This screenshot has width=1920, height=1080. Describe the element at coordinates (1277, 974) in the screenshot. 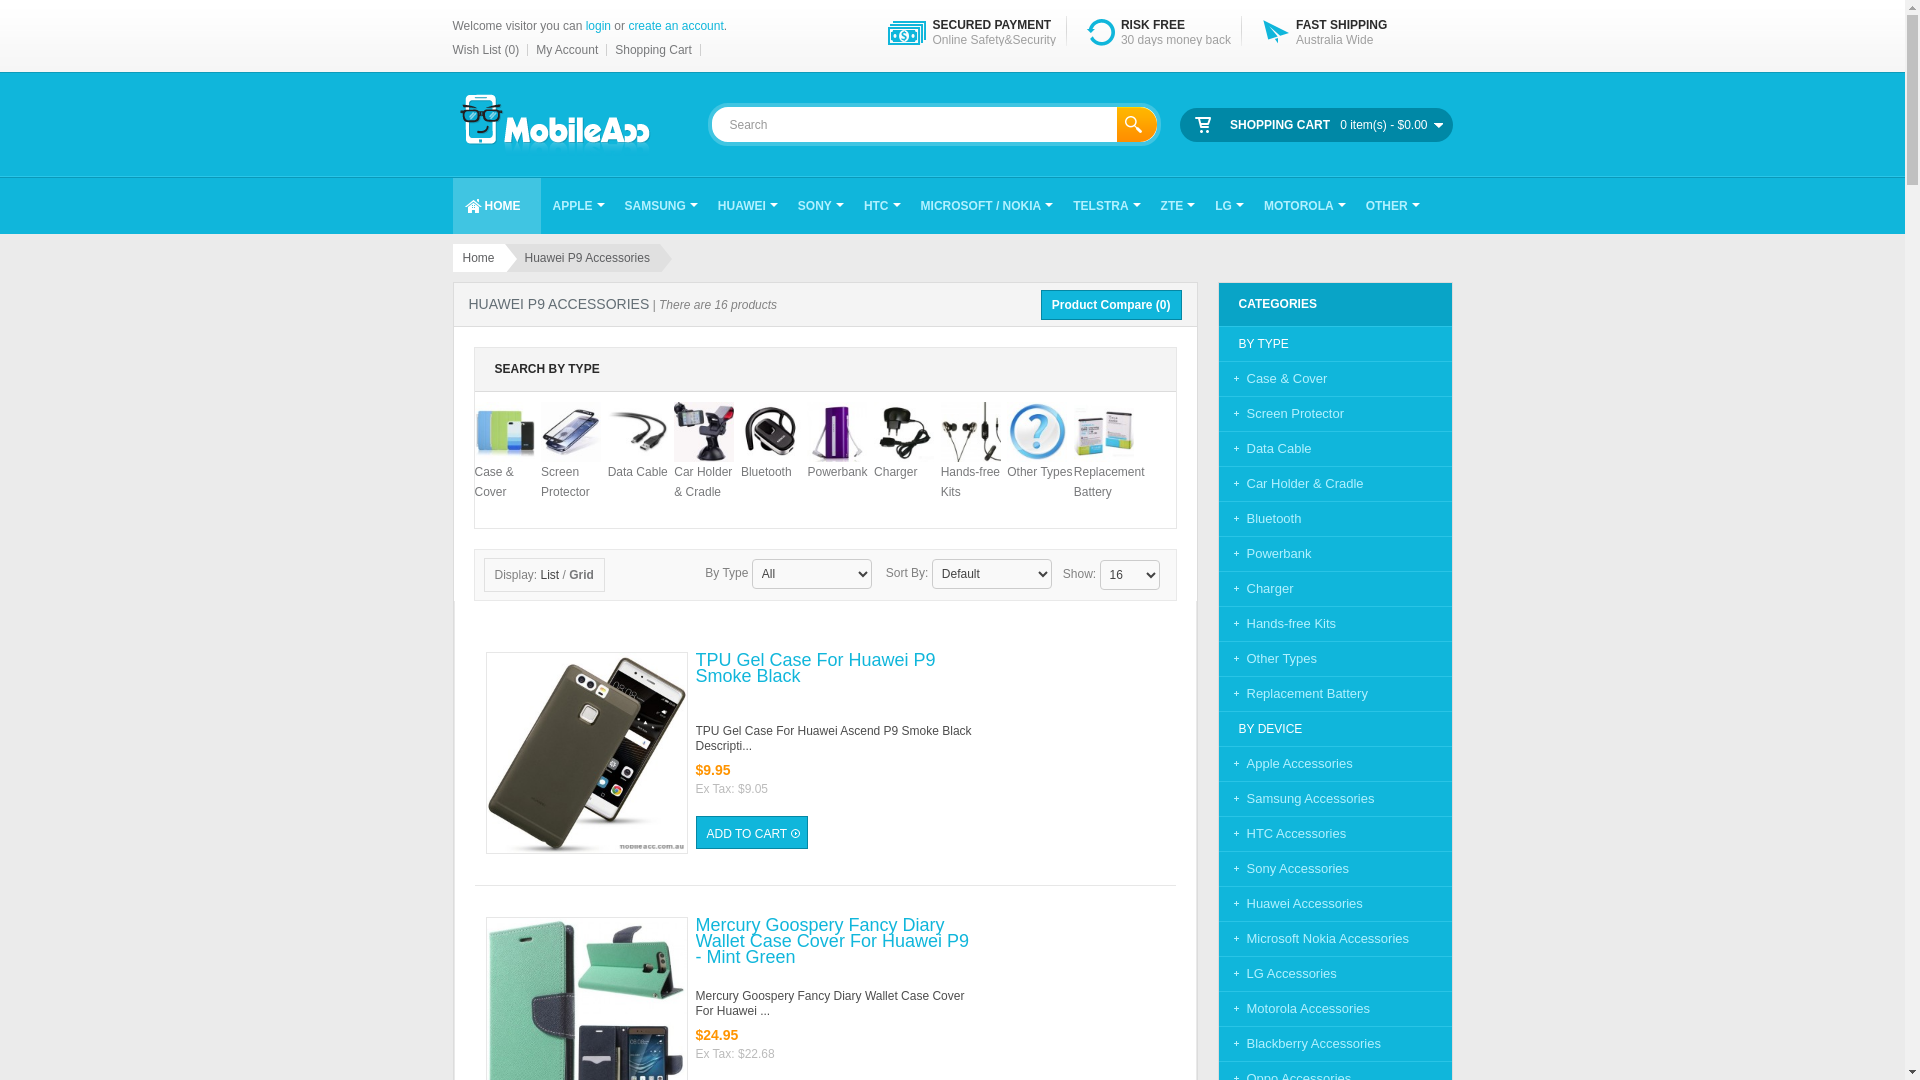

I see `LG Accessories` at that location.